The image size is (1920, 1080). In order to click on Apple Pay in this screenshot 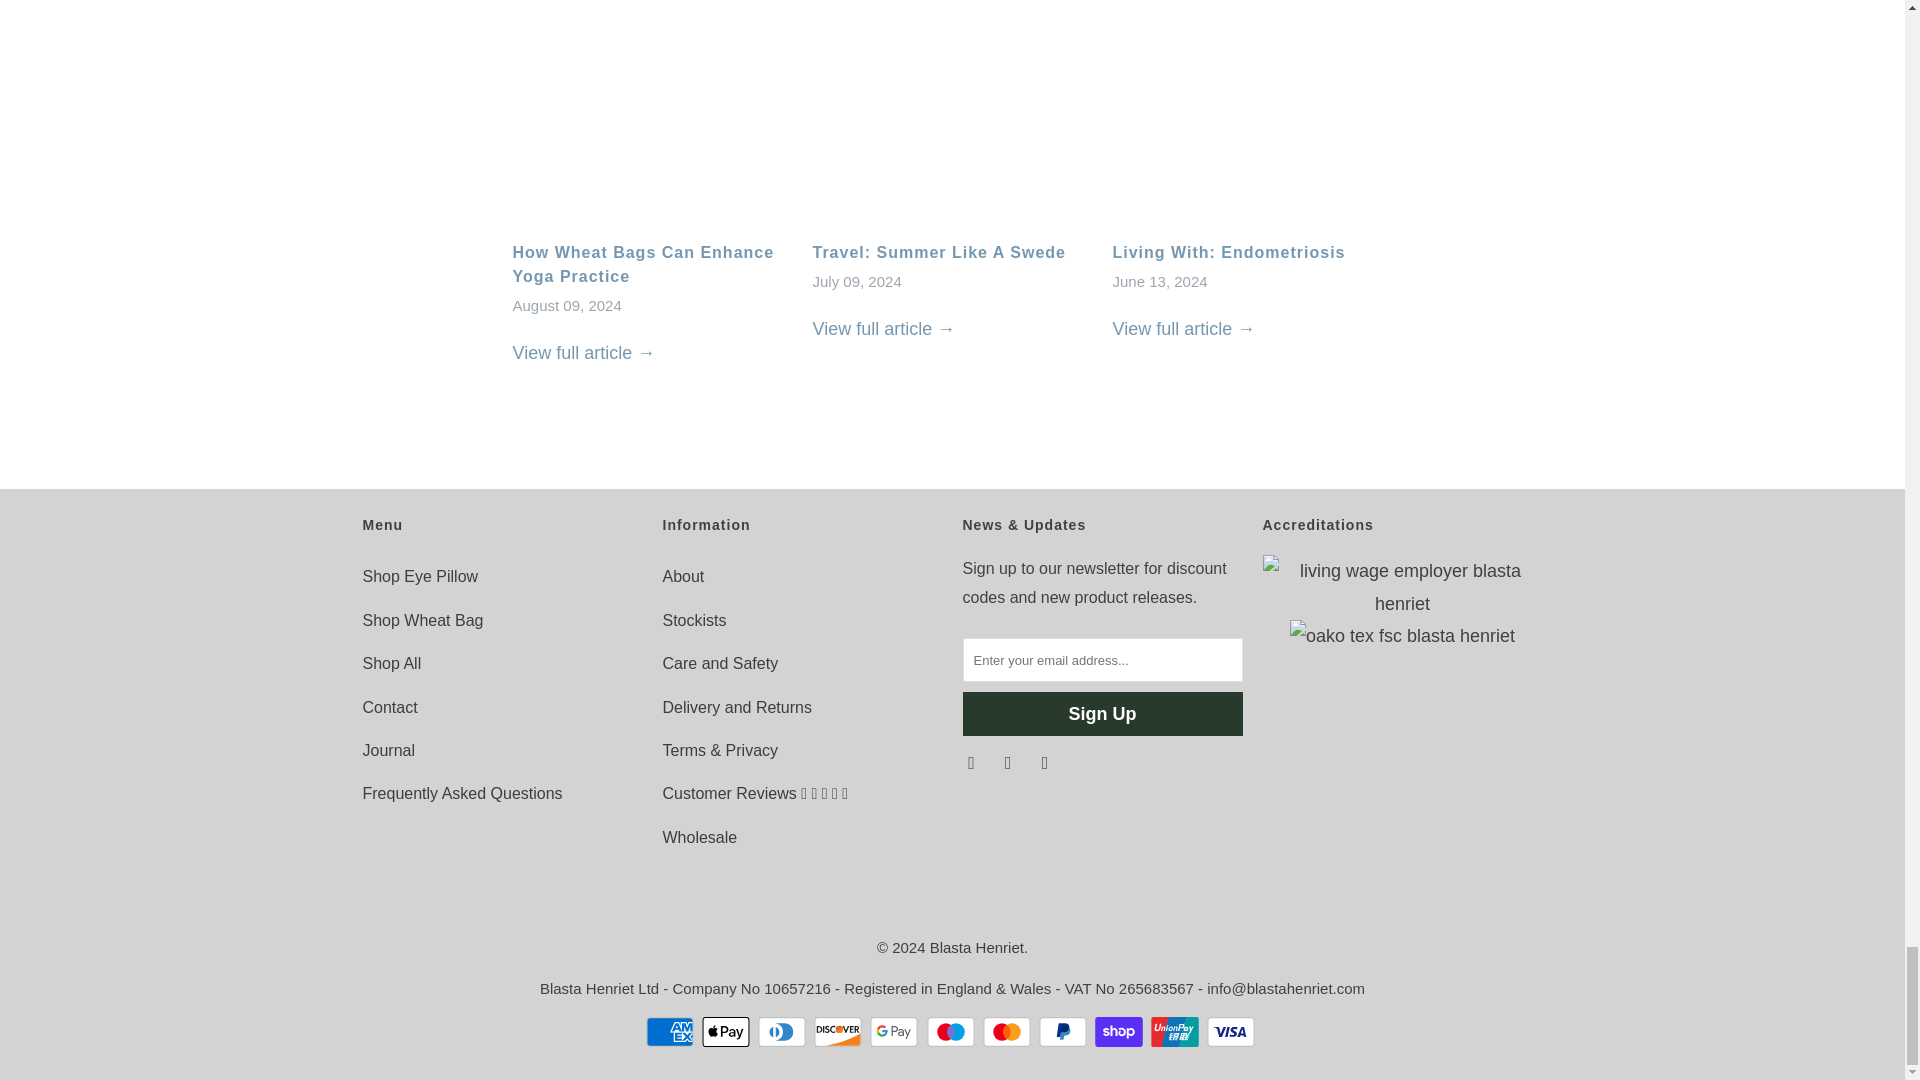, I will do `click(728, 1032)`.